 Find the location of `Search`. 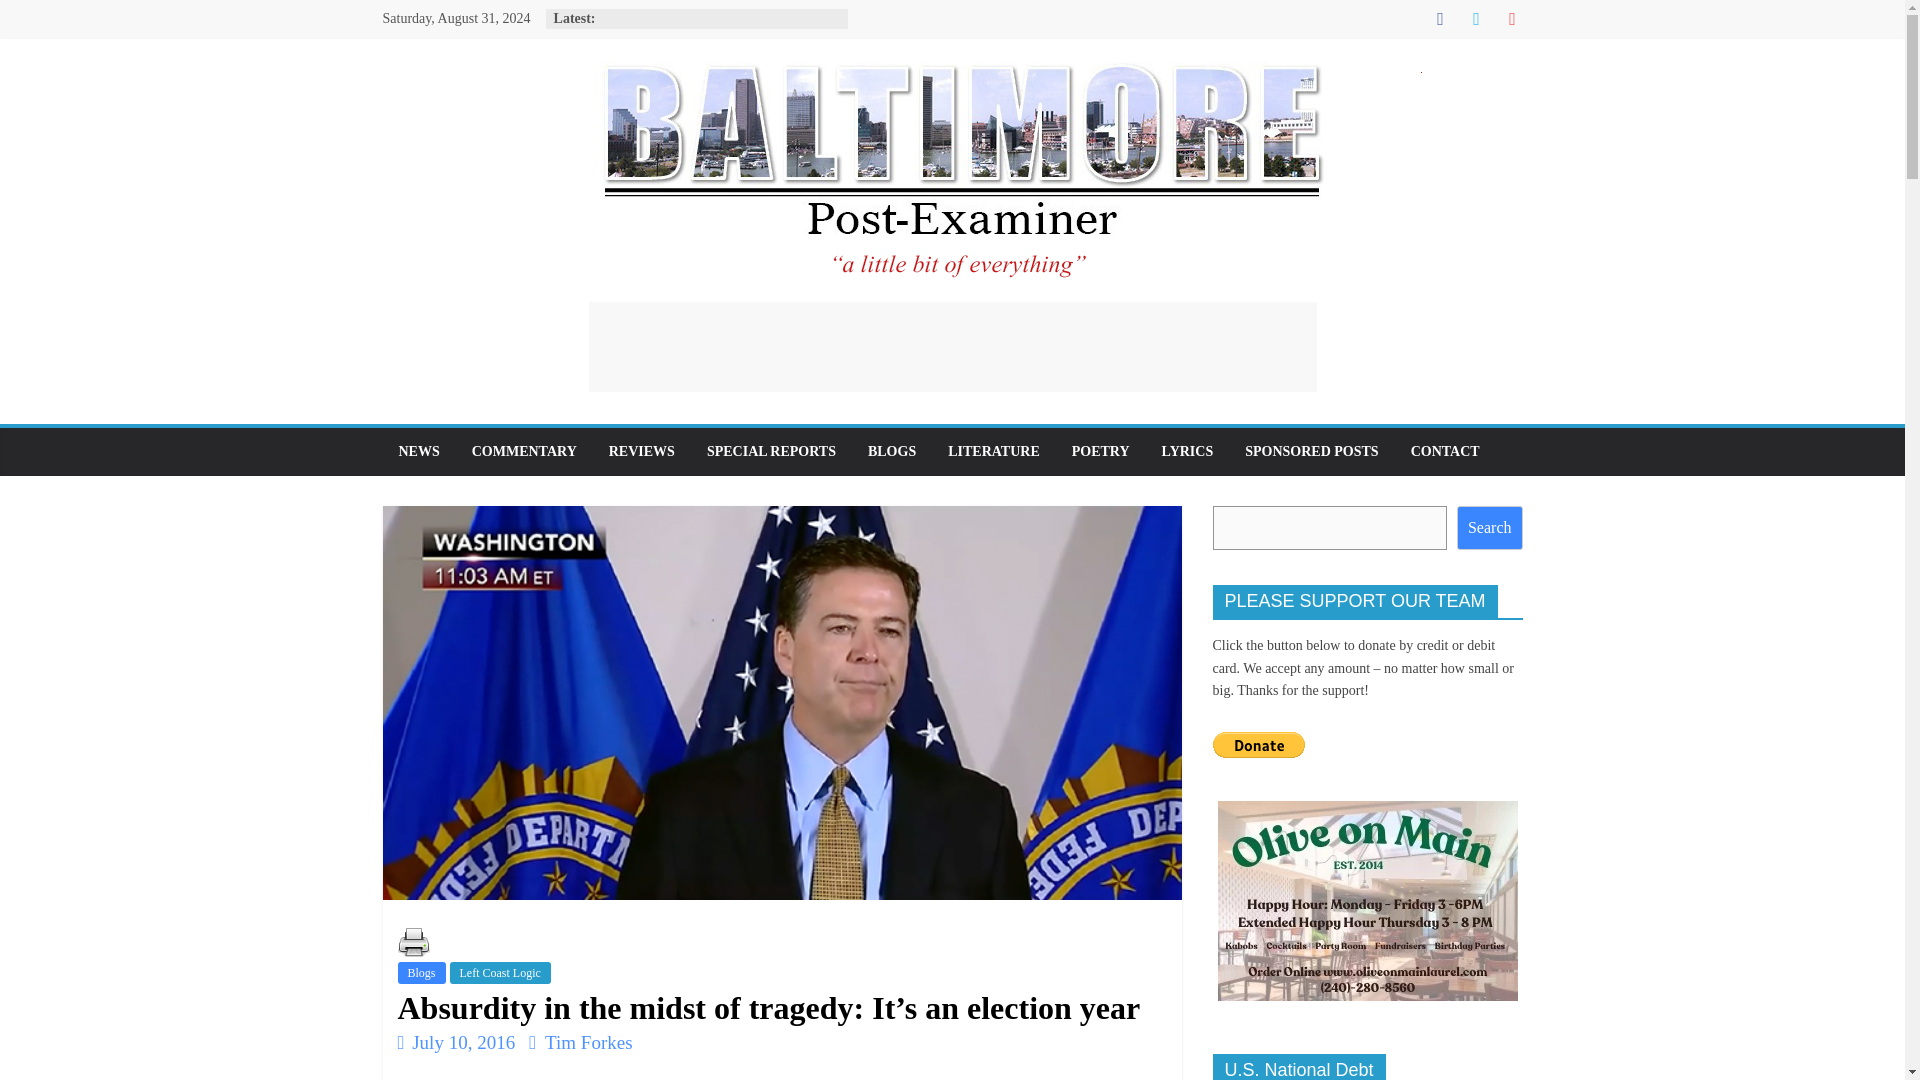

Search is located at coordinates (1490, 528).